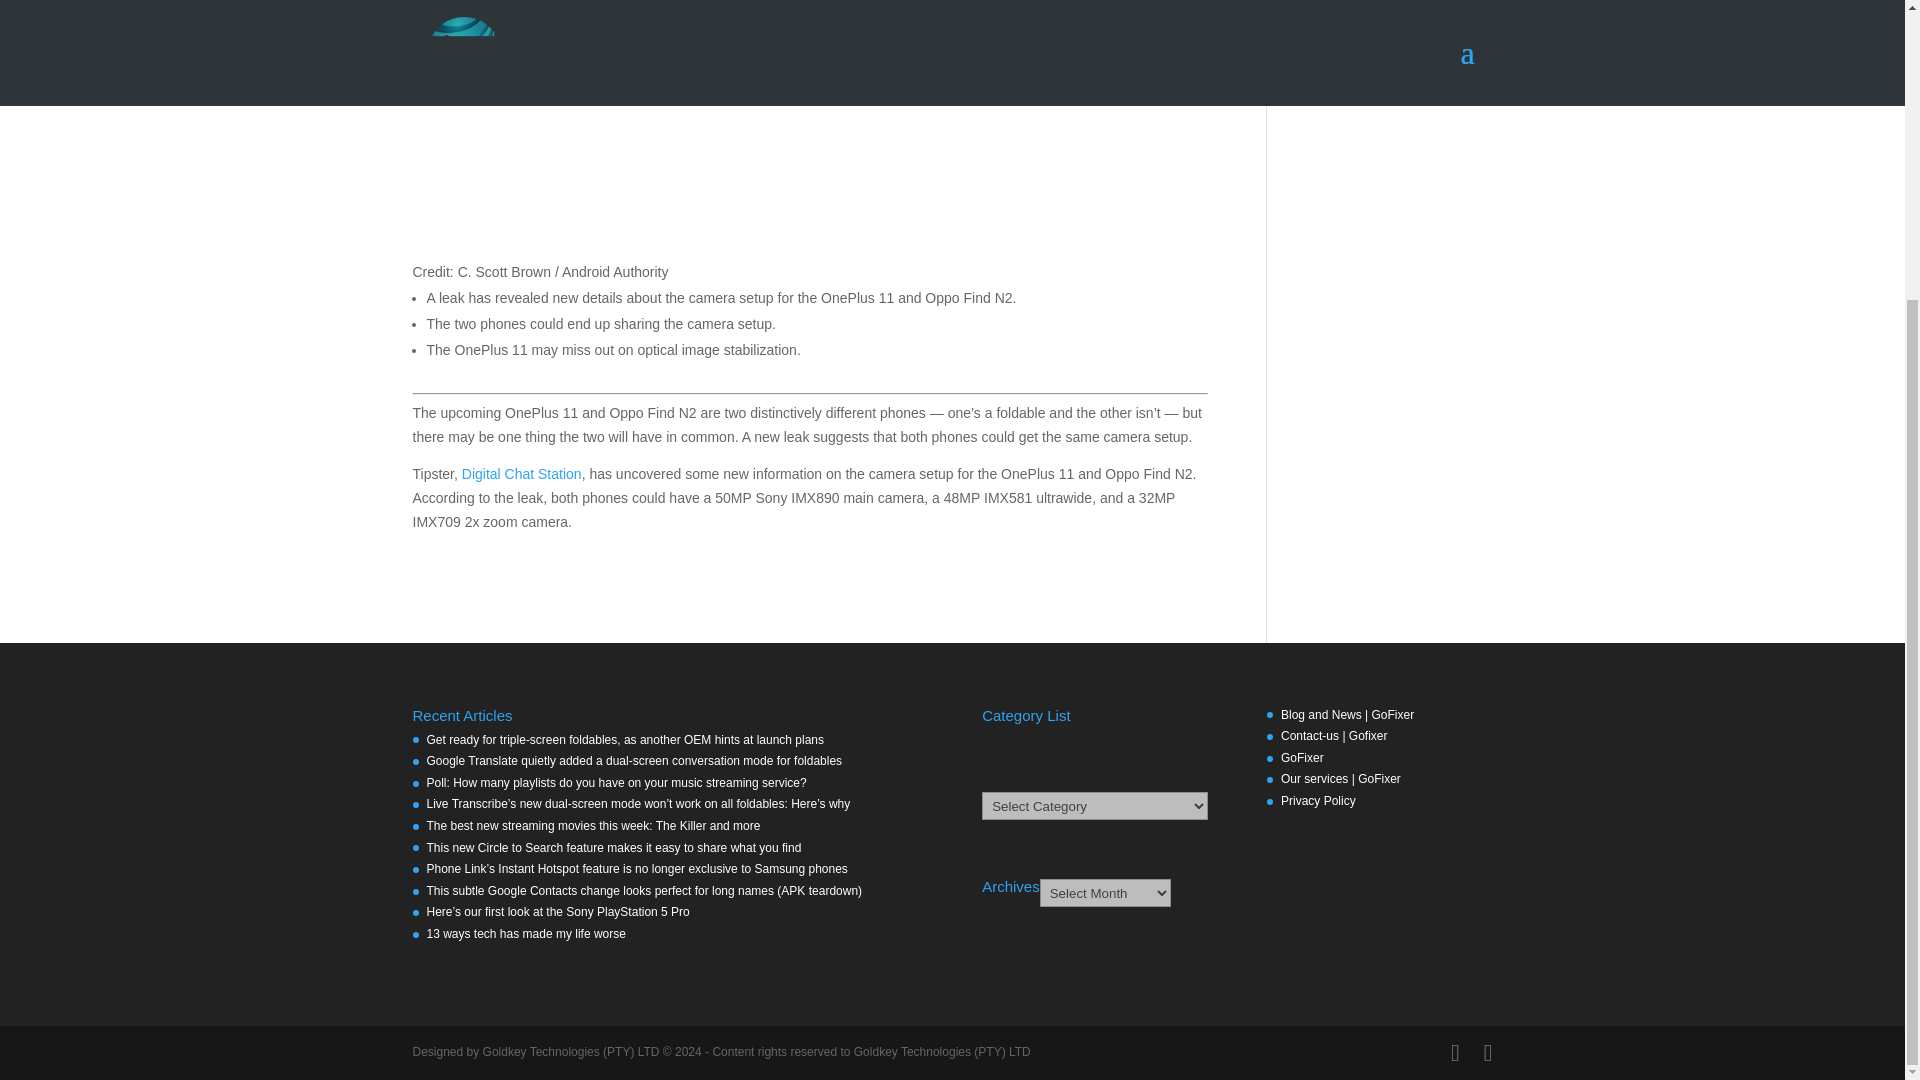  What do you see at coordinates (1318, 800) in the screenshot?
I see `Privacy Policy` at bounding box center [1318, 800].